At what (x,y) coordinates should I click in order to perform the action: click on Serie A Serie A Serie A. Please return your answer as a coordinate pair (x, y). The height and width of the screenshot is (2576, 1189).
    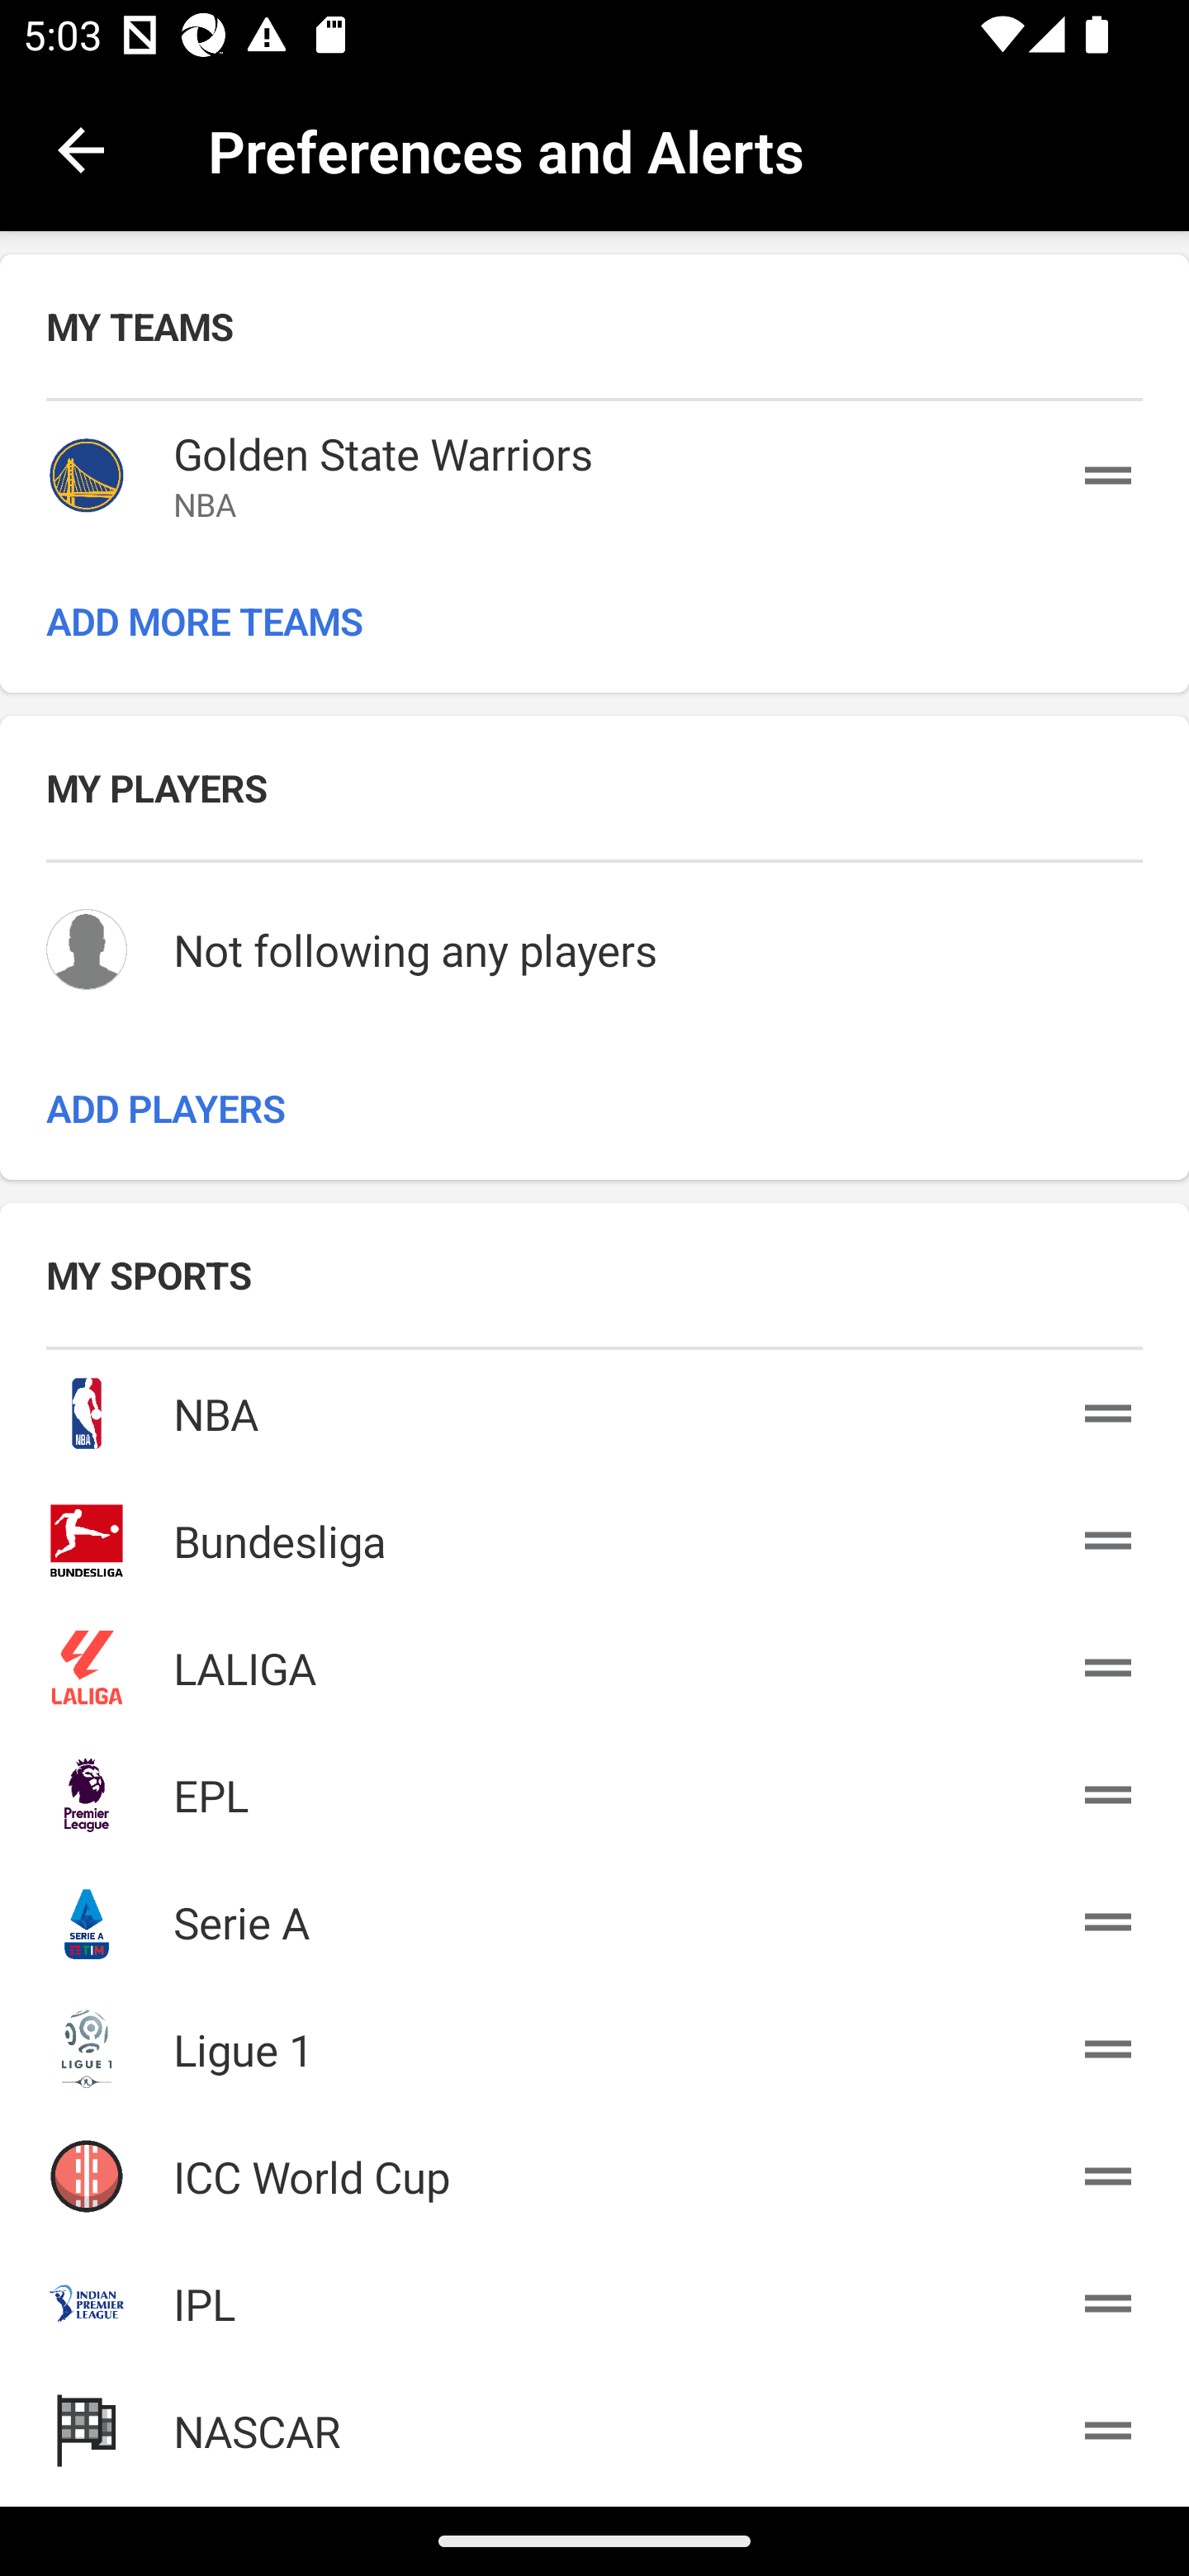
    Looking at the image, I should click on (594, 1916).